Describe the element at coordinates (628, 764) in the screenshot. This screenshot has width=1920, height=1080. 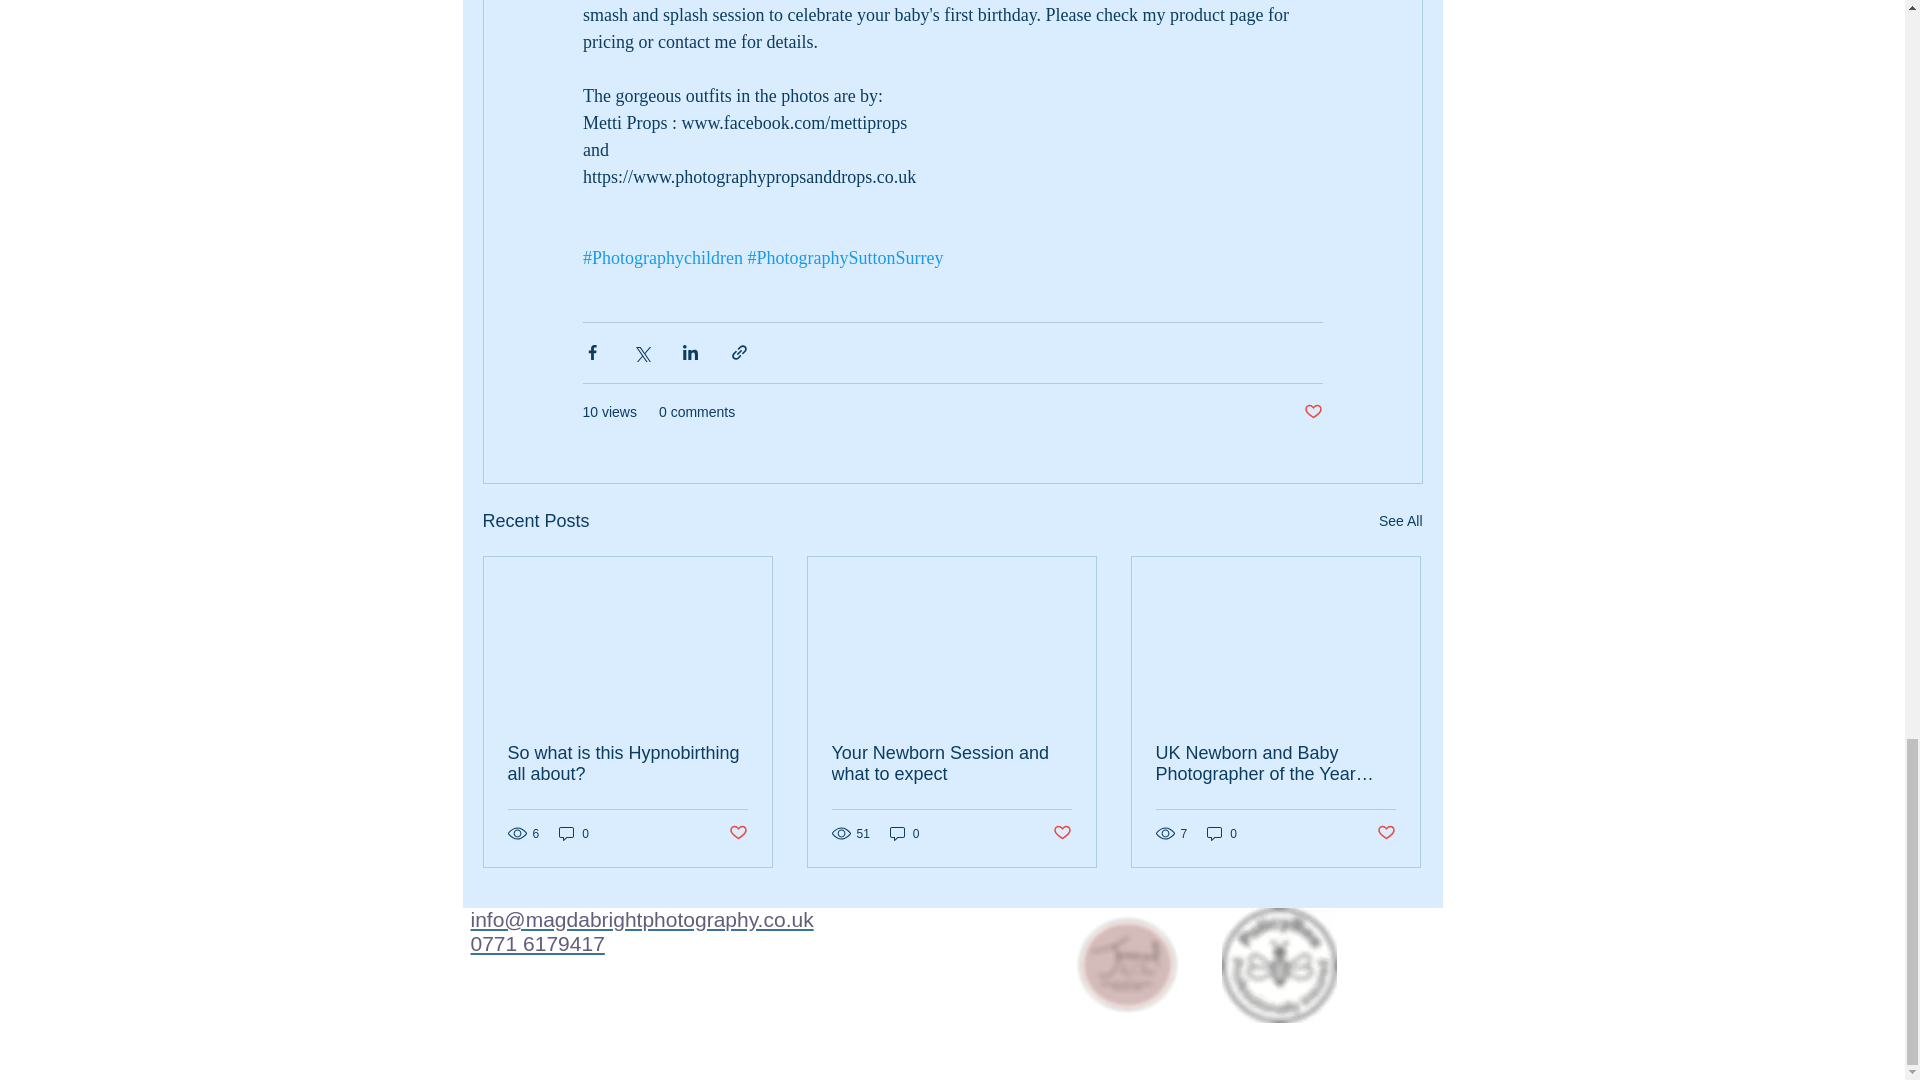
I see `So what is this Hypnobirthing all about?` at that location.